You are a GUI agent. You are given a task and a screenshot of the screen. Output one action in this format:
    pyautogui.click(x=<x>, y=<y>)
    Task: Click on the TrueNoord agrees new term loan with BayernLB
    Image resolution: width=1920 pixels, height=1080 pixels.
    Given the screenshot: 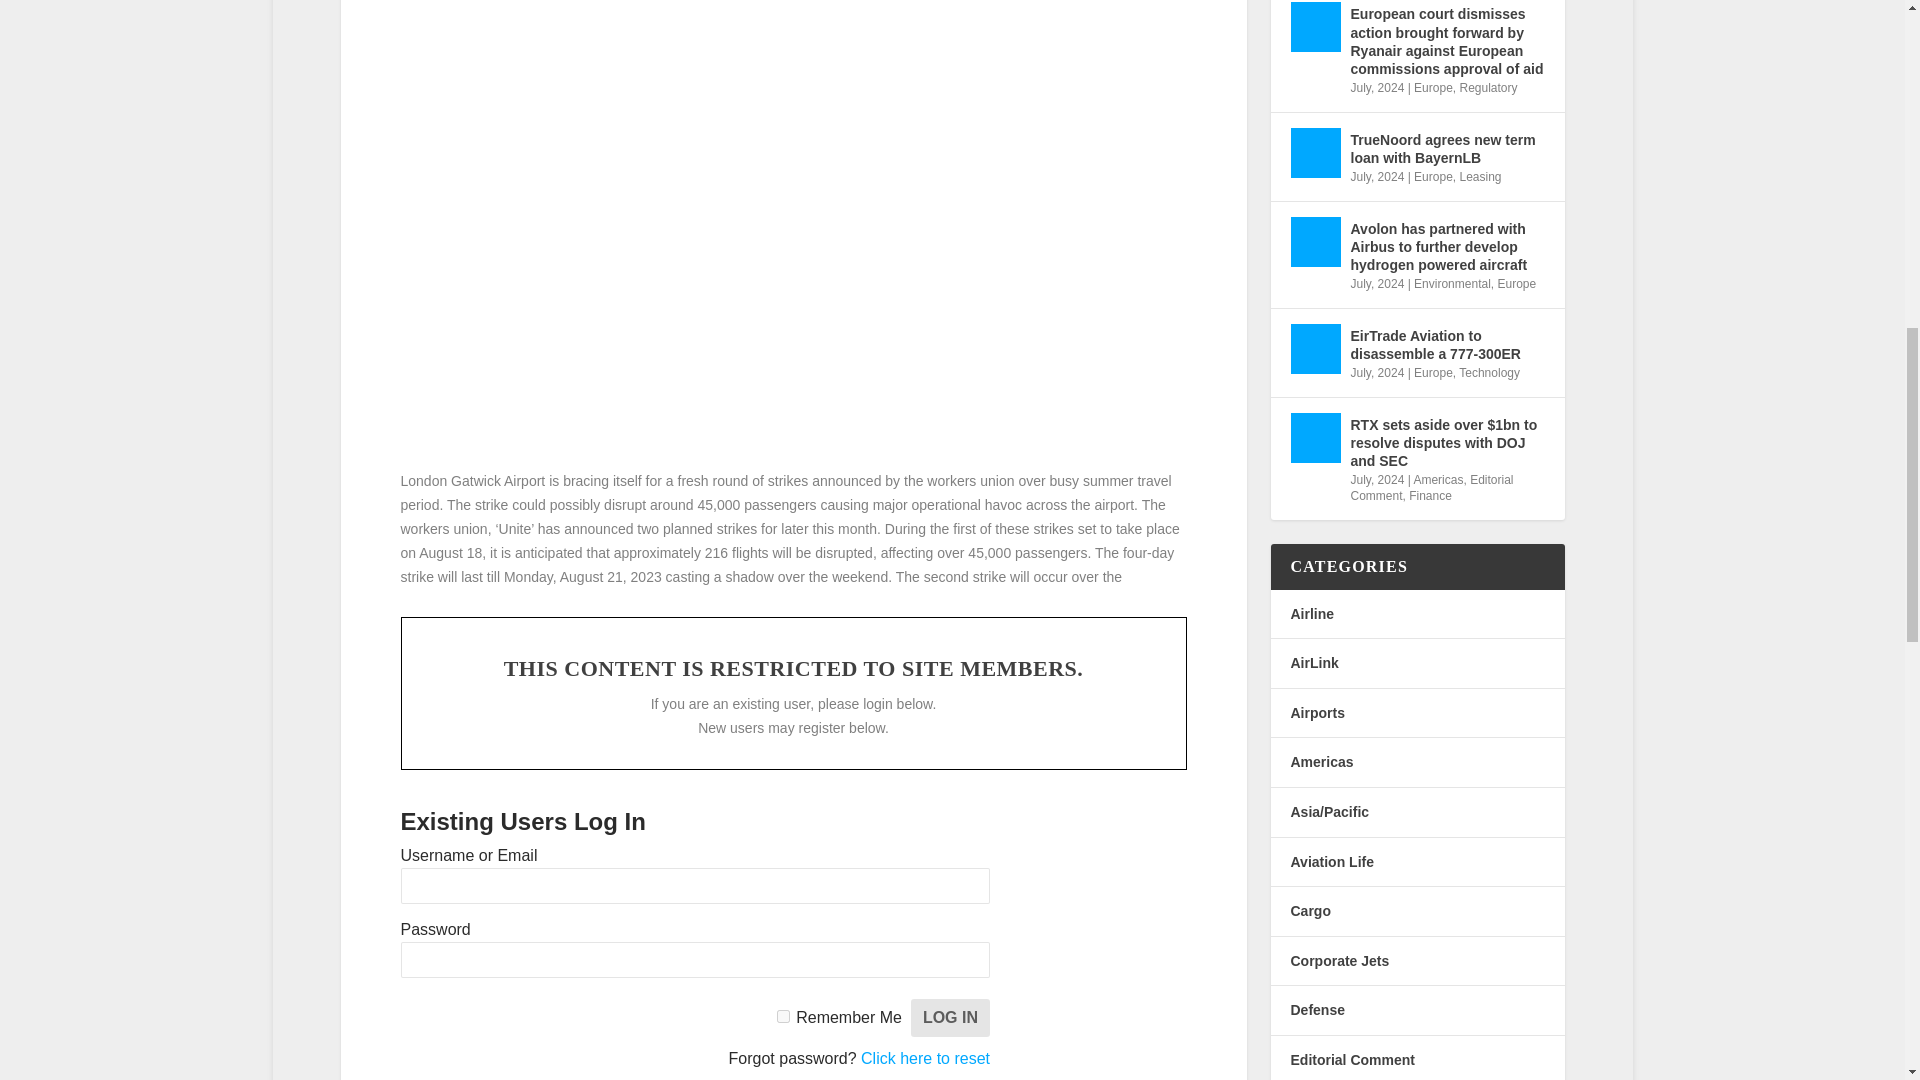 What is the action you would take?
    pyautogui.click(x=1315, y=153)
    